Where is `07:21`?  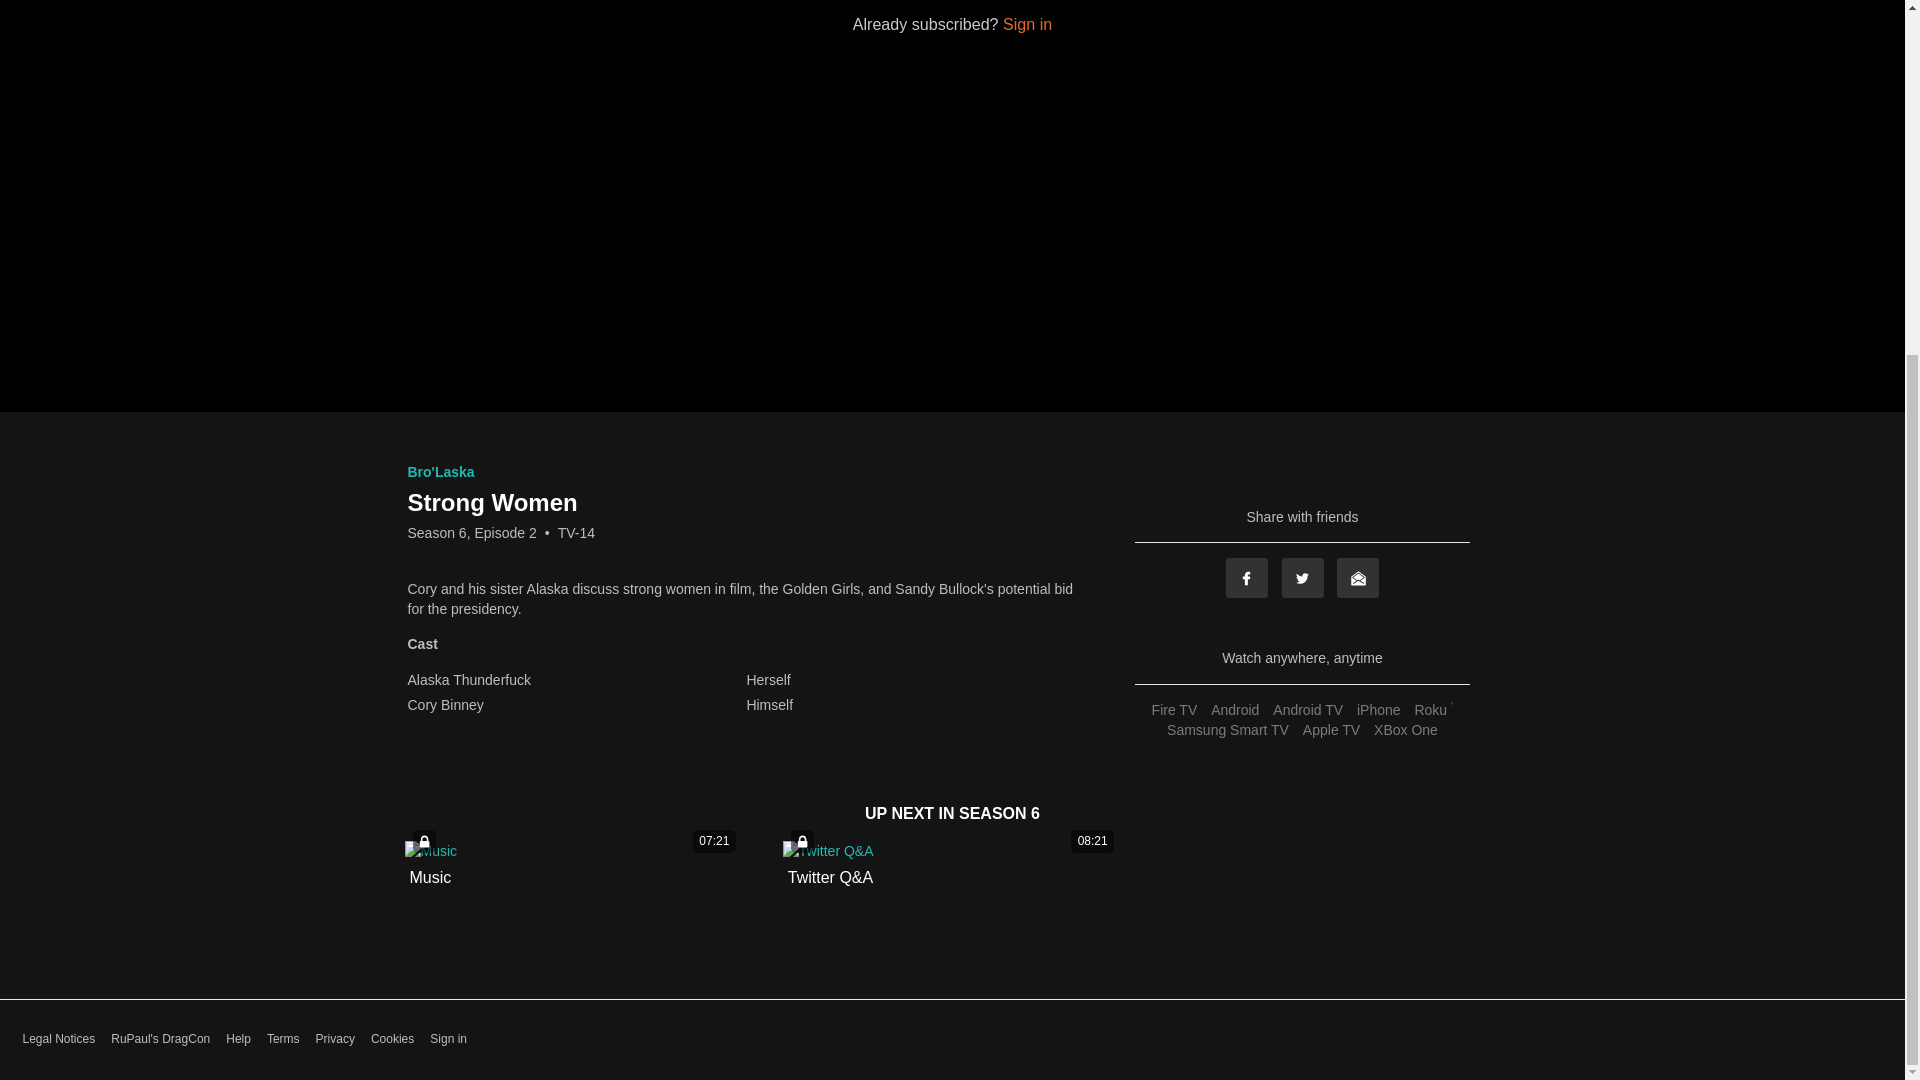
07:21 is located at coordinates (573, 850).